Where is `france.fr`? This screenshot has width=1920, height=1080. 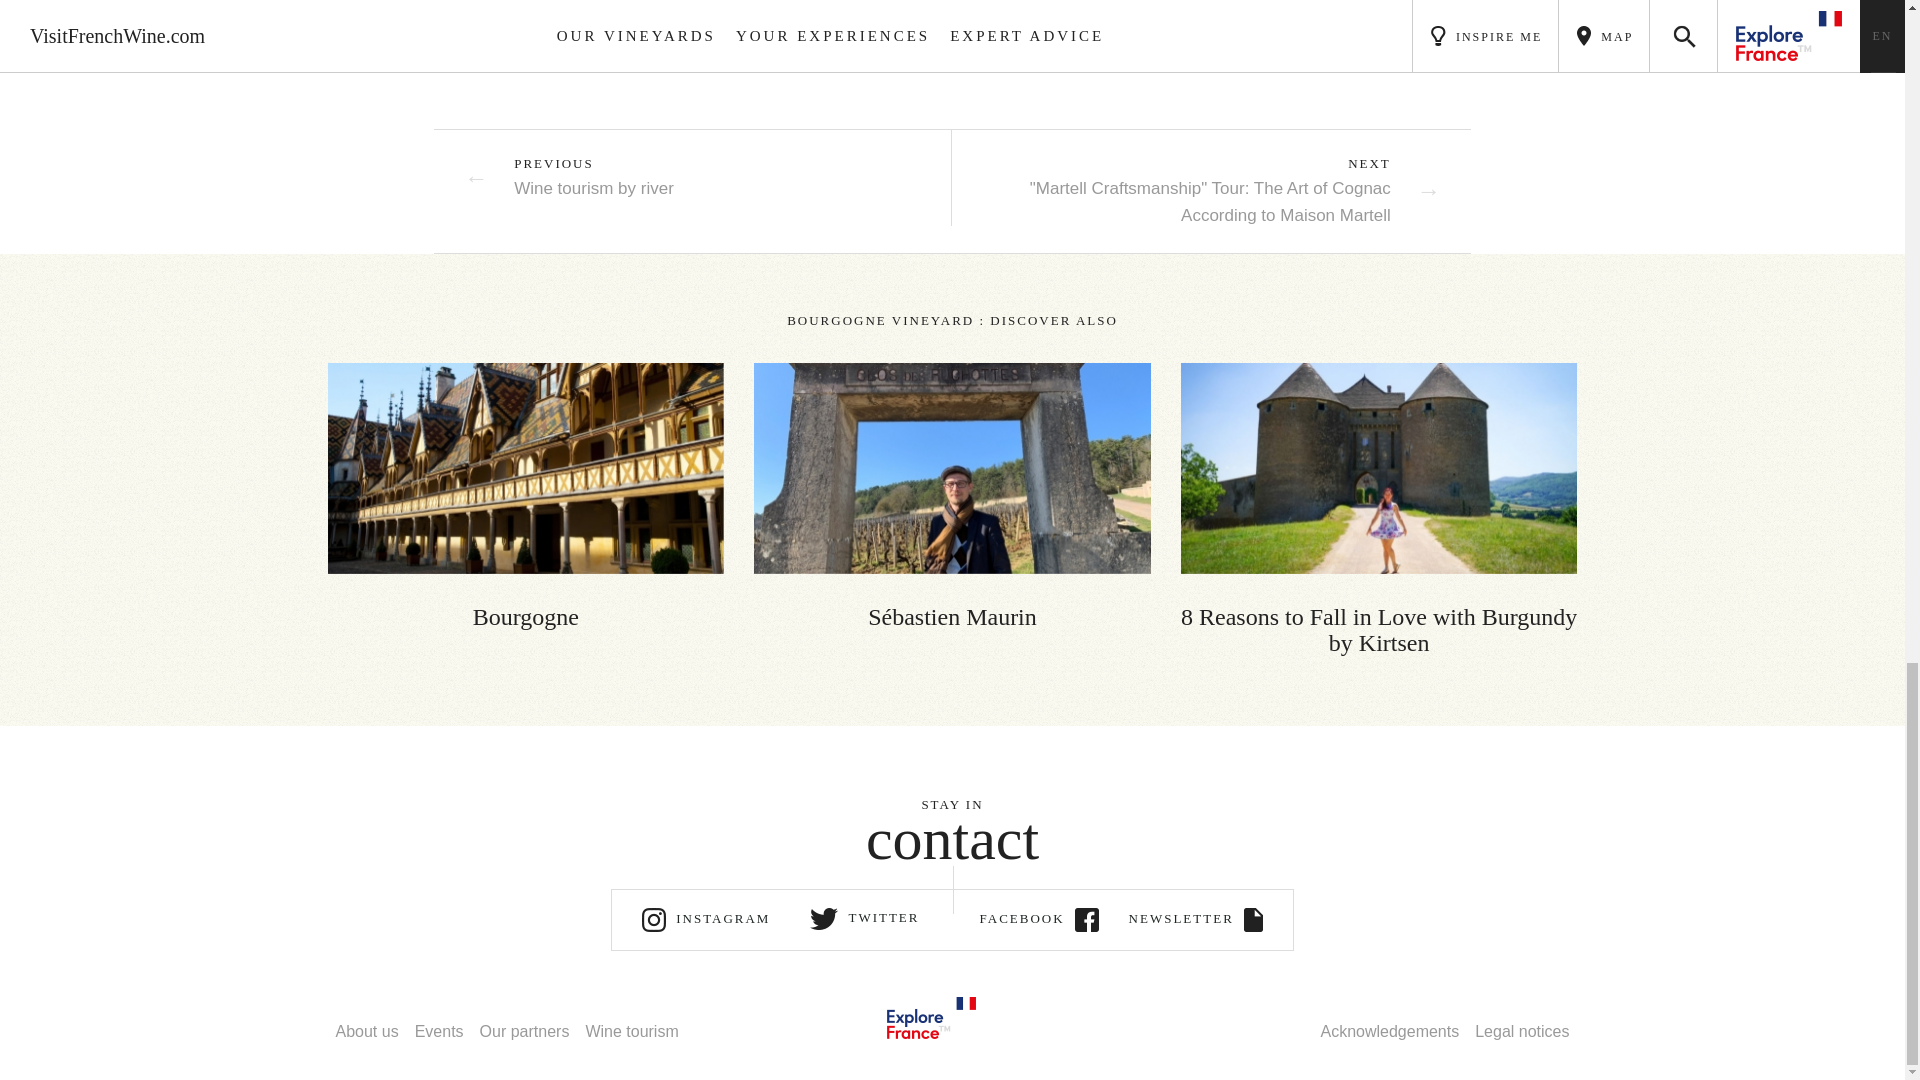 france.fr is located at coordinates (706, 920).